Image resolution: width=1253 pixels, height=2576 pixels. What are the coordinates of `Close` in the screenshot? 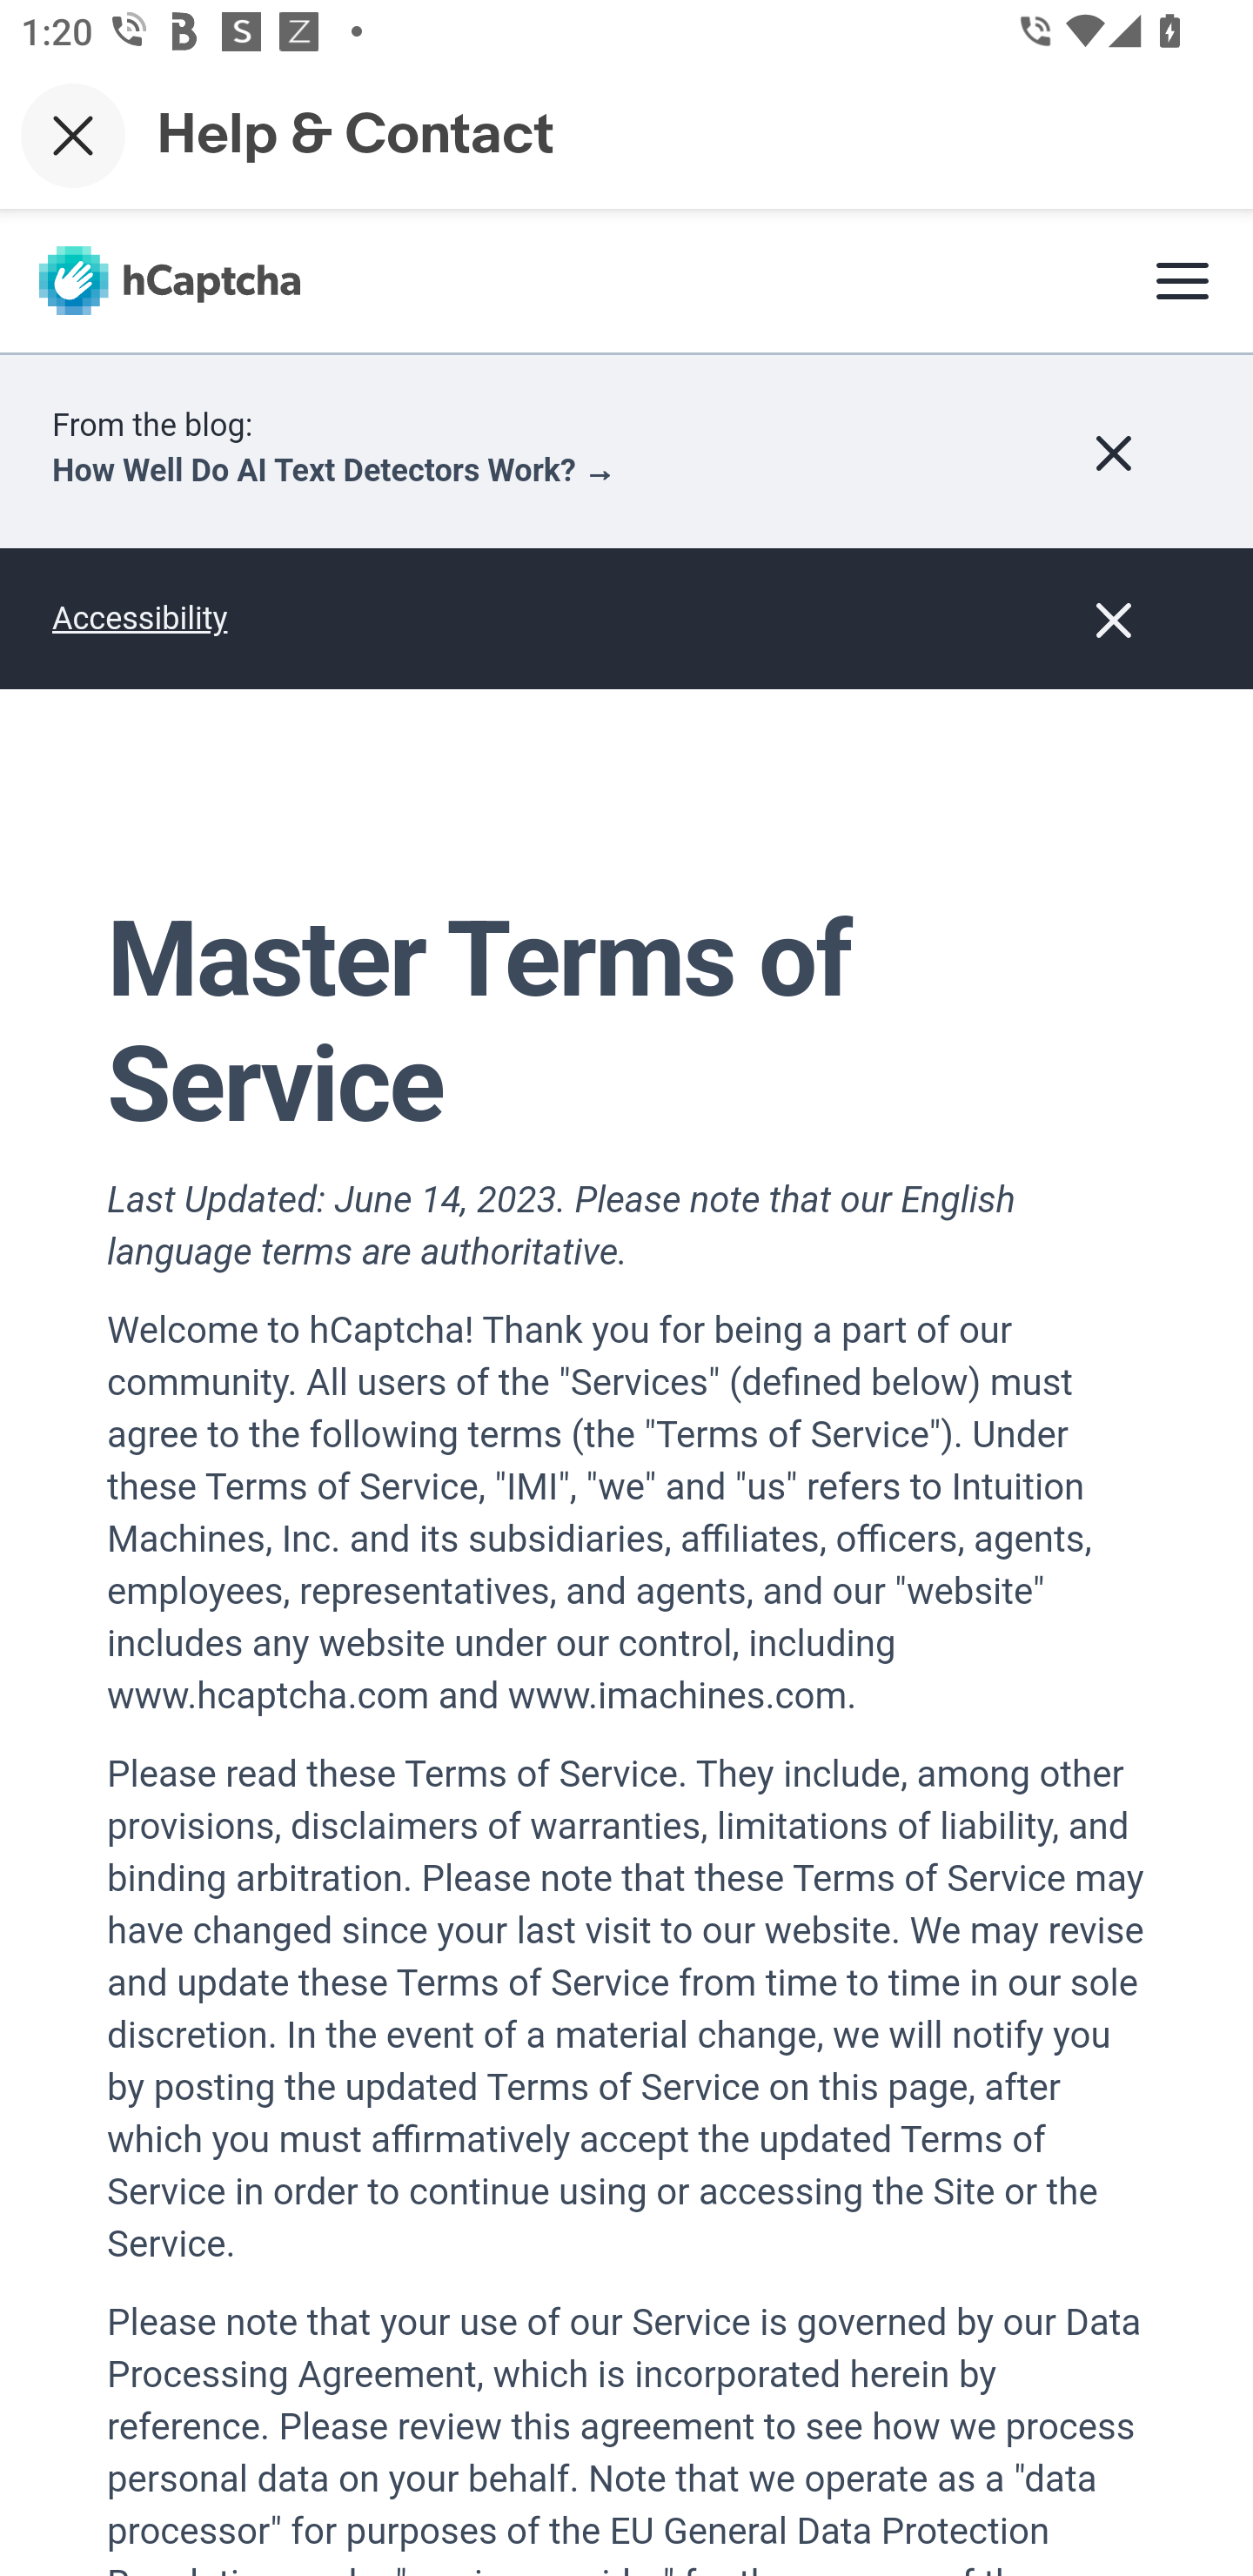 It's located at (73, 135).